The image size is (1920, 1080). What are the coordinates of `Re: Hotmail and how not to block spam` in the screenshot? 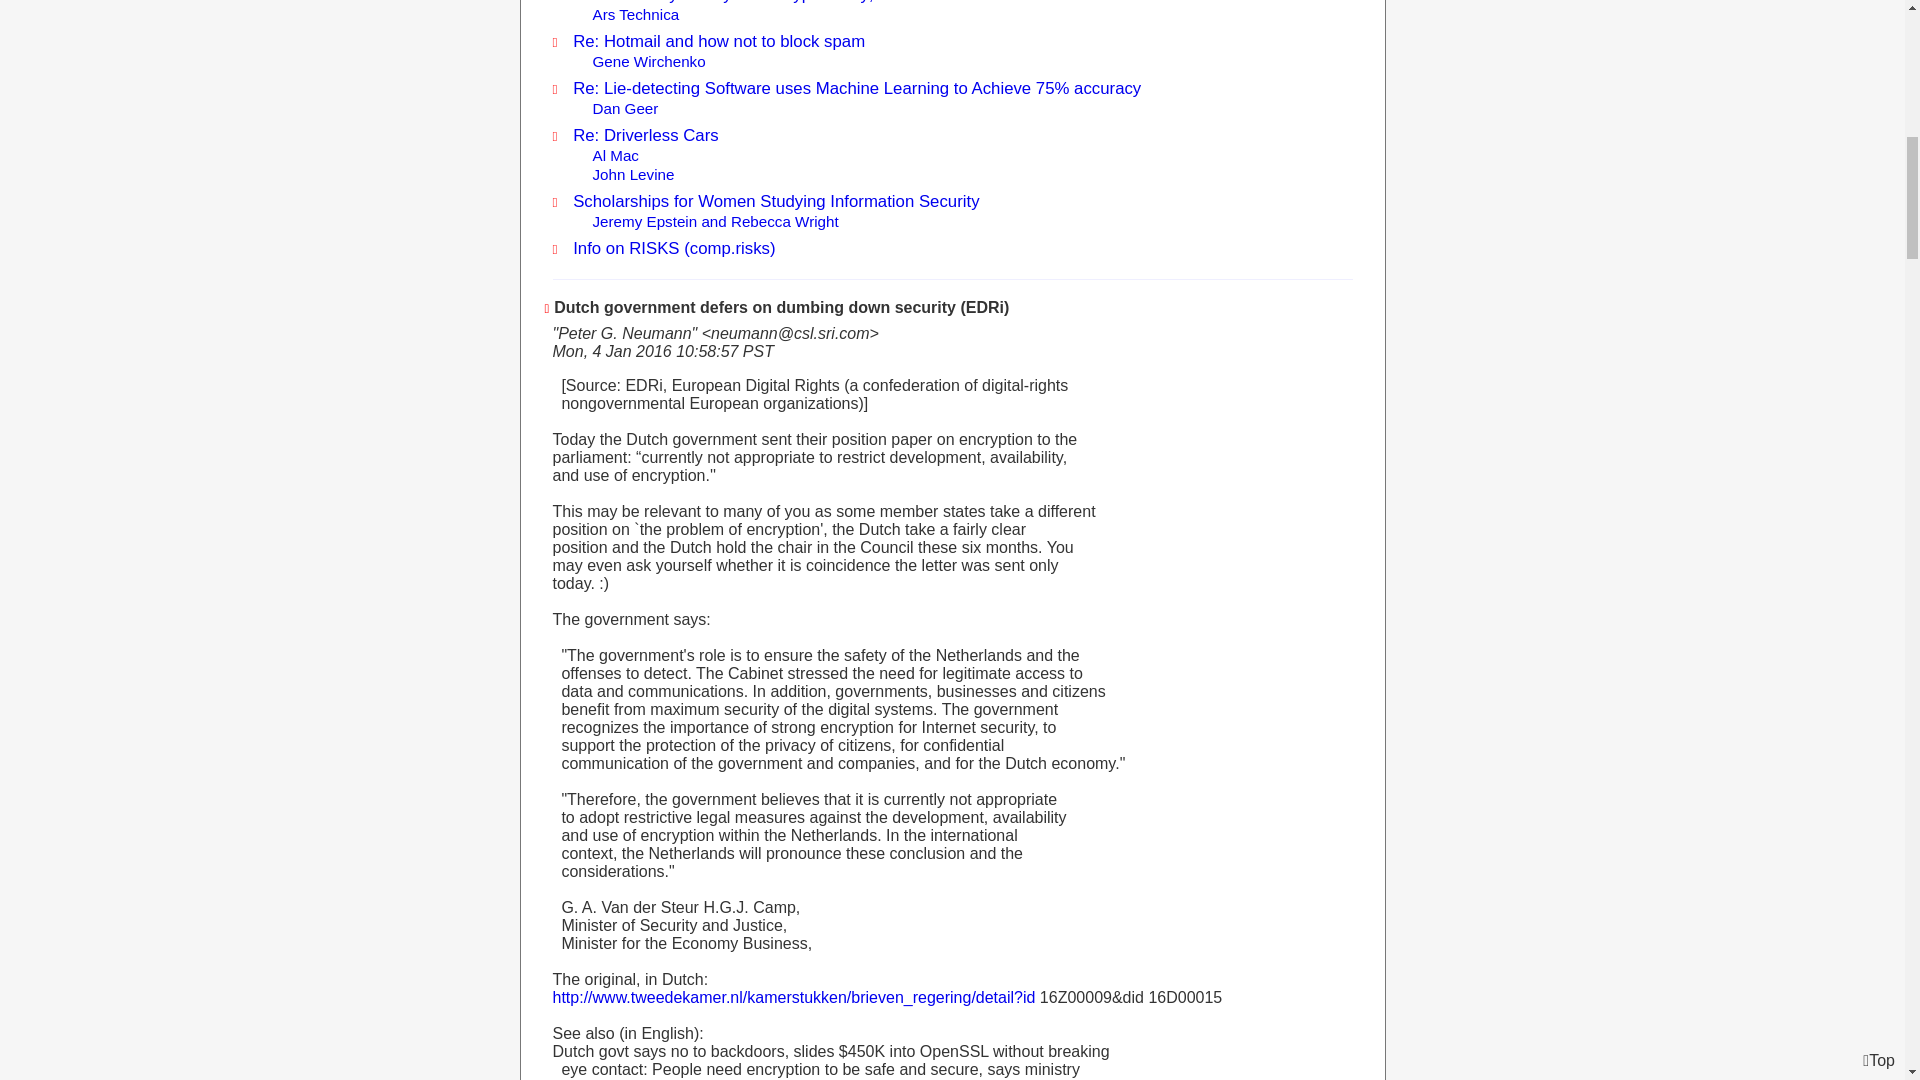 It's located at (718, 41).